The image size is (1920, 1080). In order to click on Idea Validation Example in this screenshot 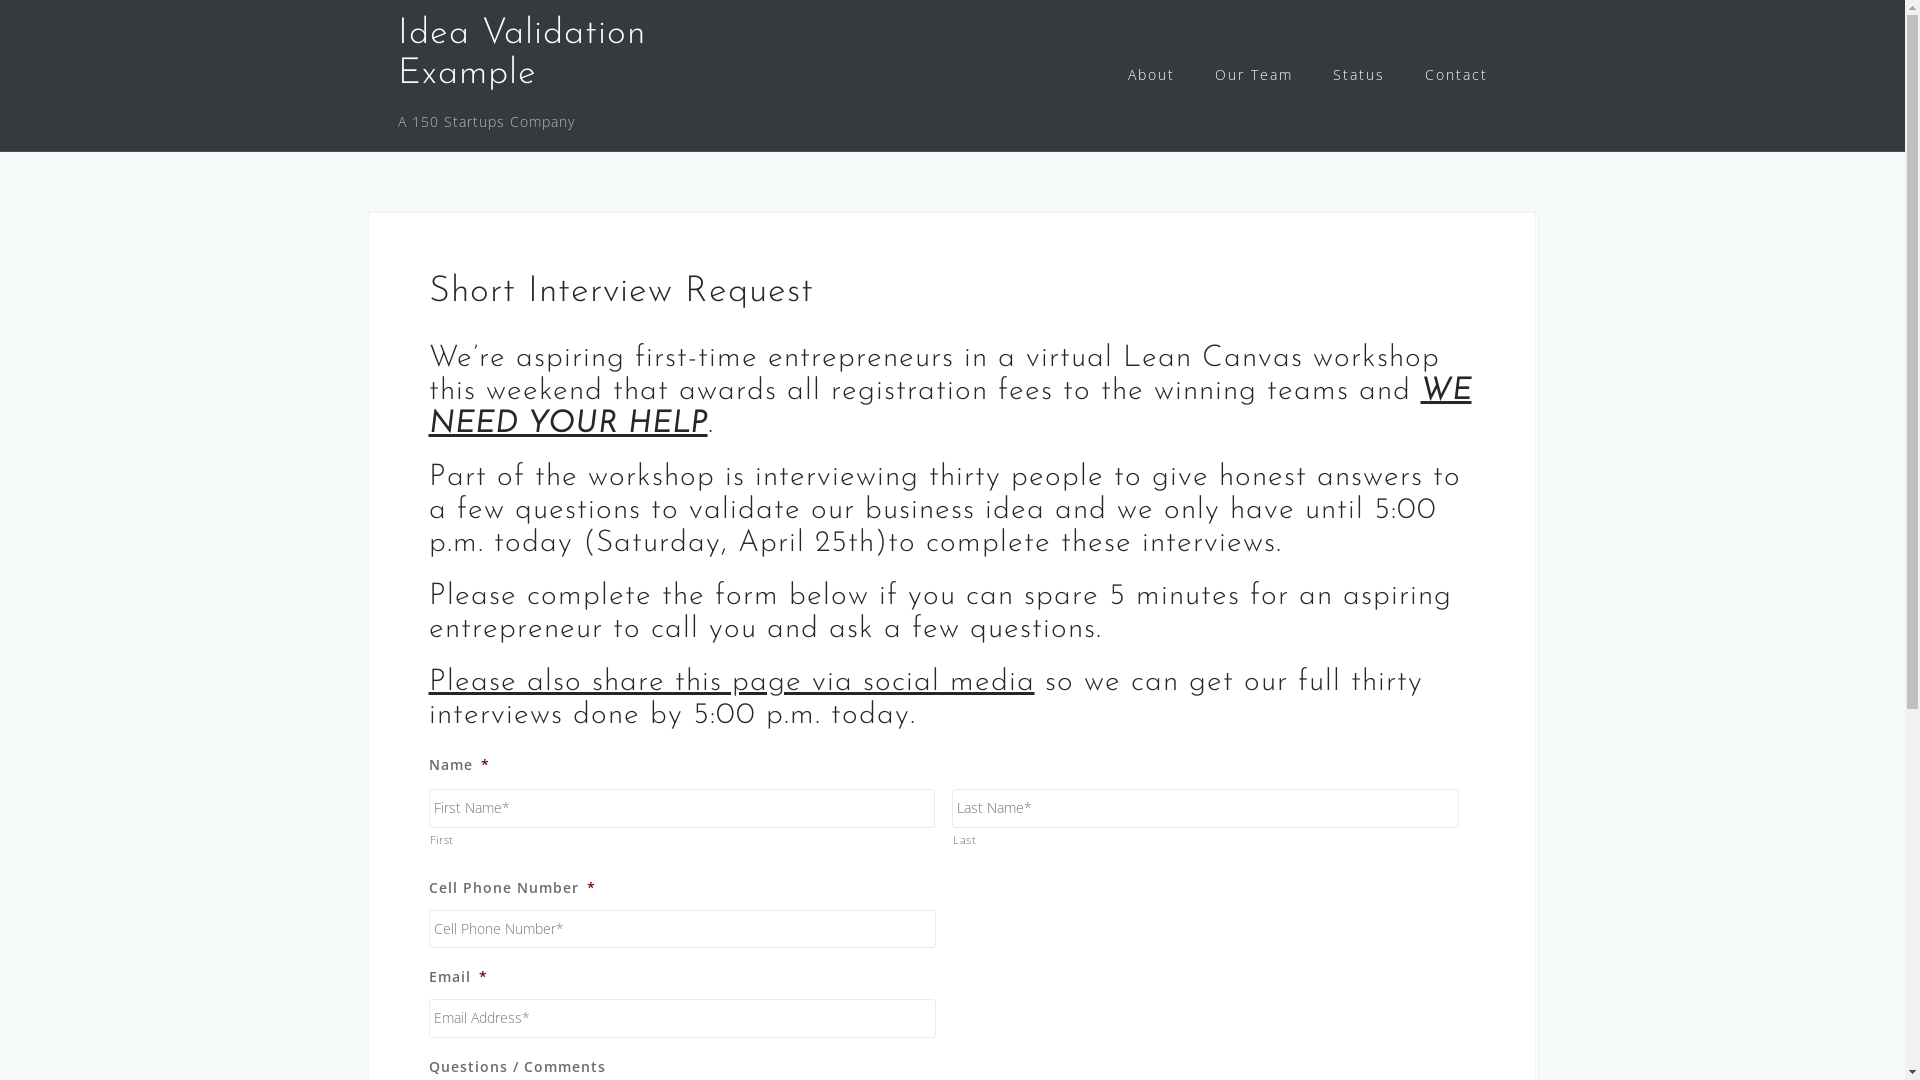, I will do `click(522, 54)`.